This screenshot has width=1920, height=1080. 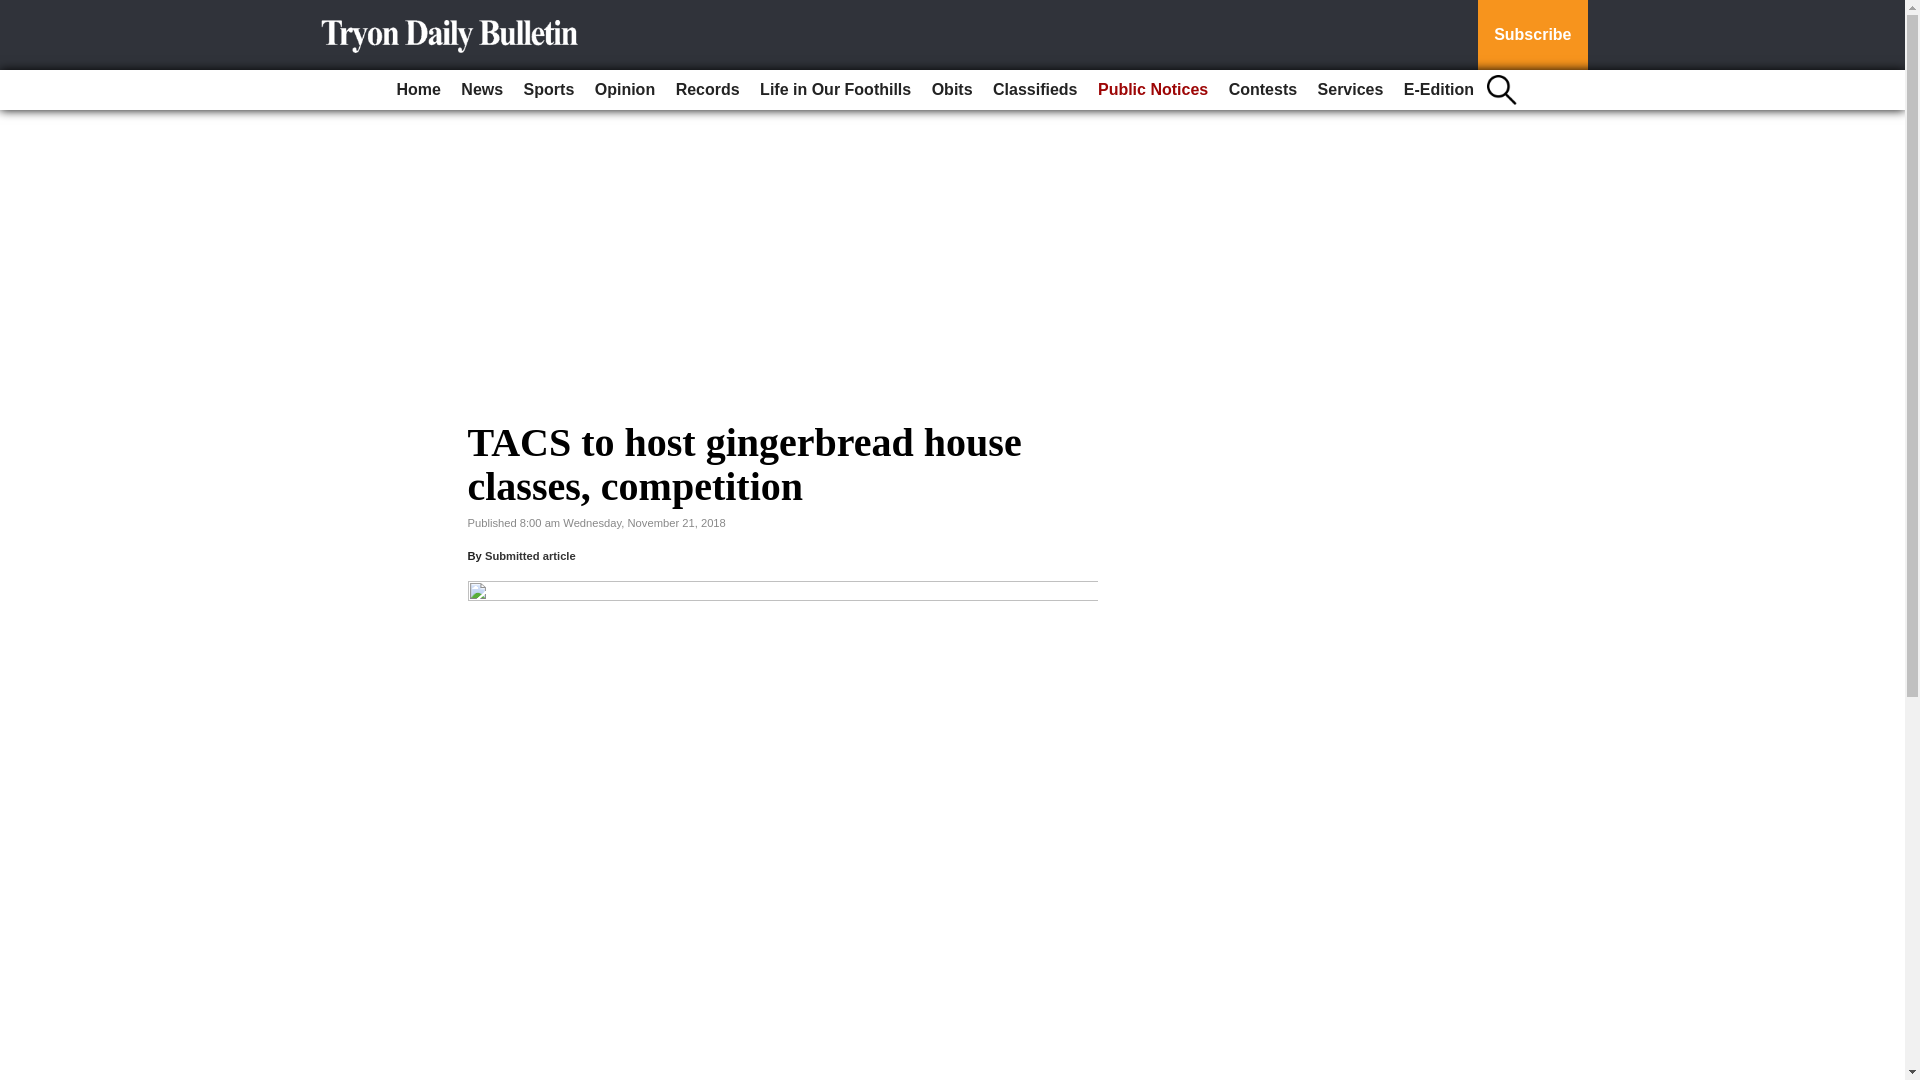 I want to click on Life in Our Foothills, so click(x=836, y=90).